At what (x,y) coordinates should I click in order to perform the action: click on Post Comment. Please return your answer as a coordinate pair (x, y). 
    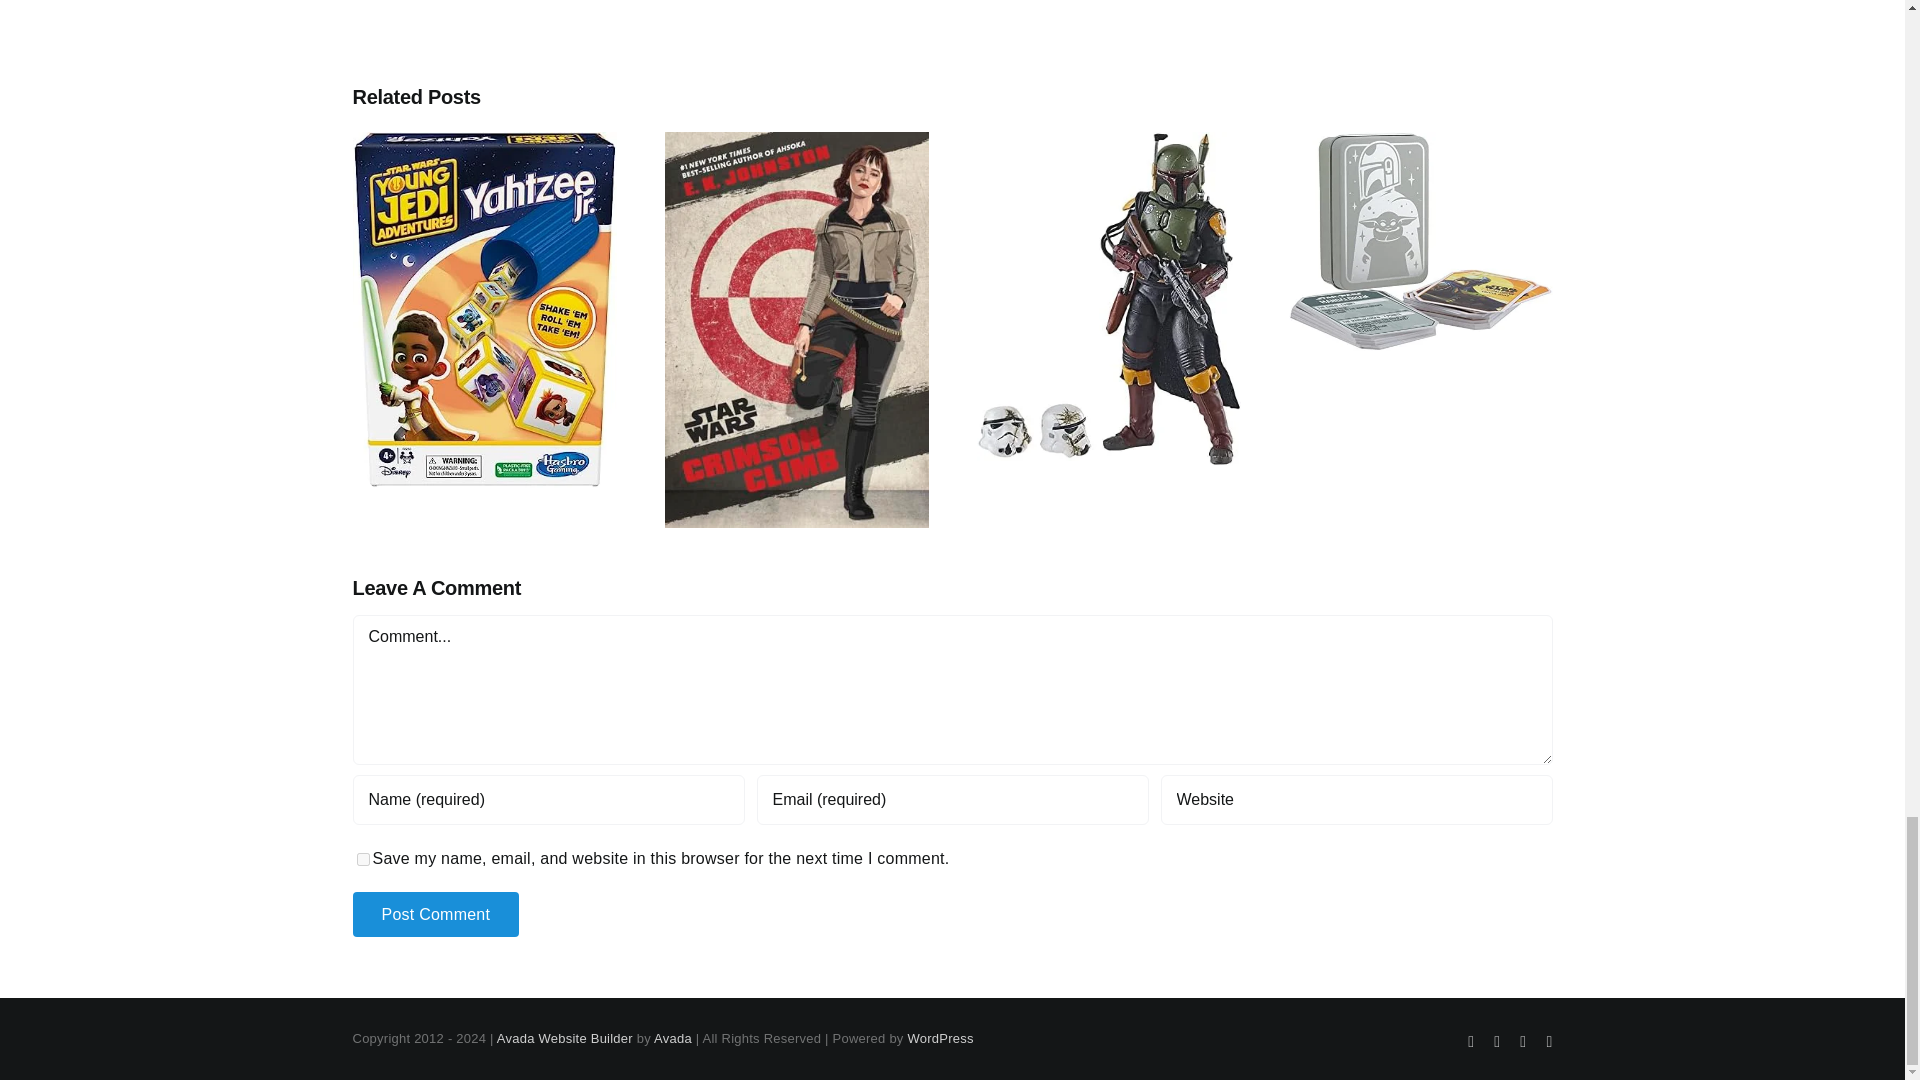
    Looking at the image, I should click on (434, 914).